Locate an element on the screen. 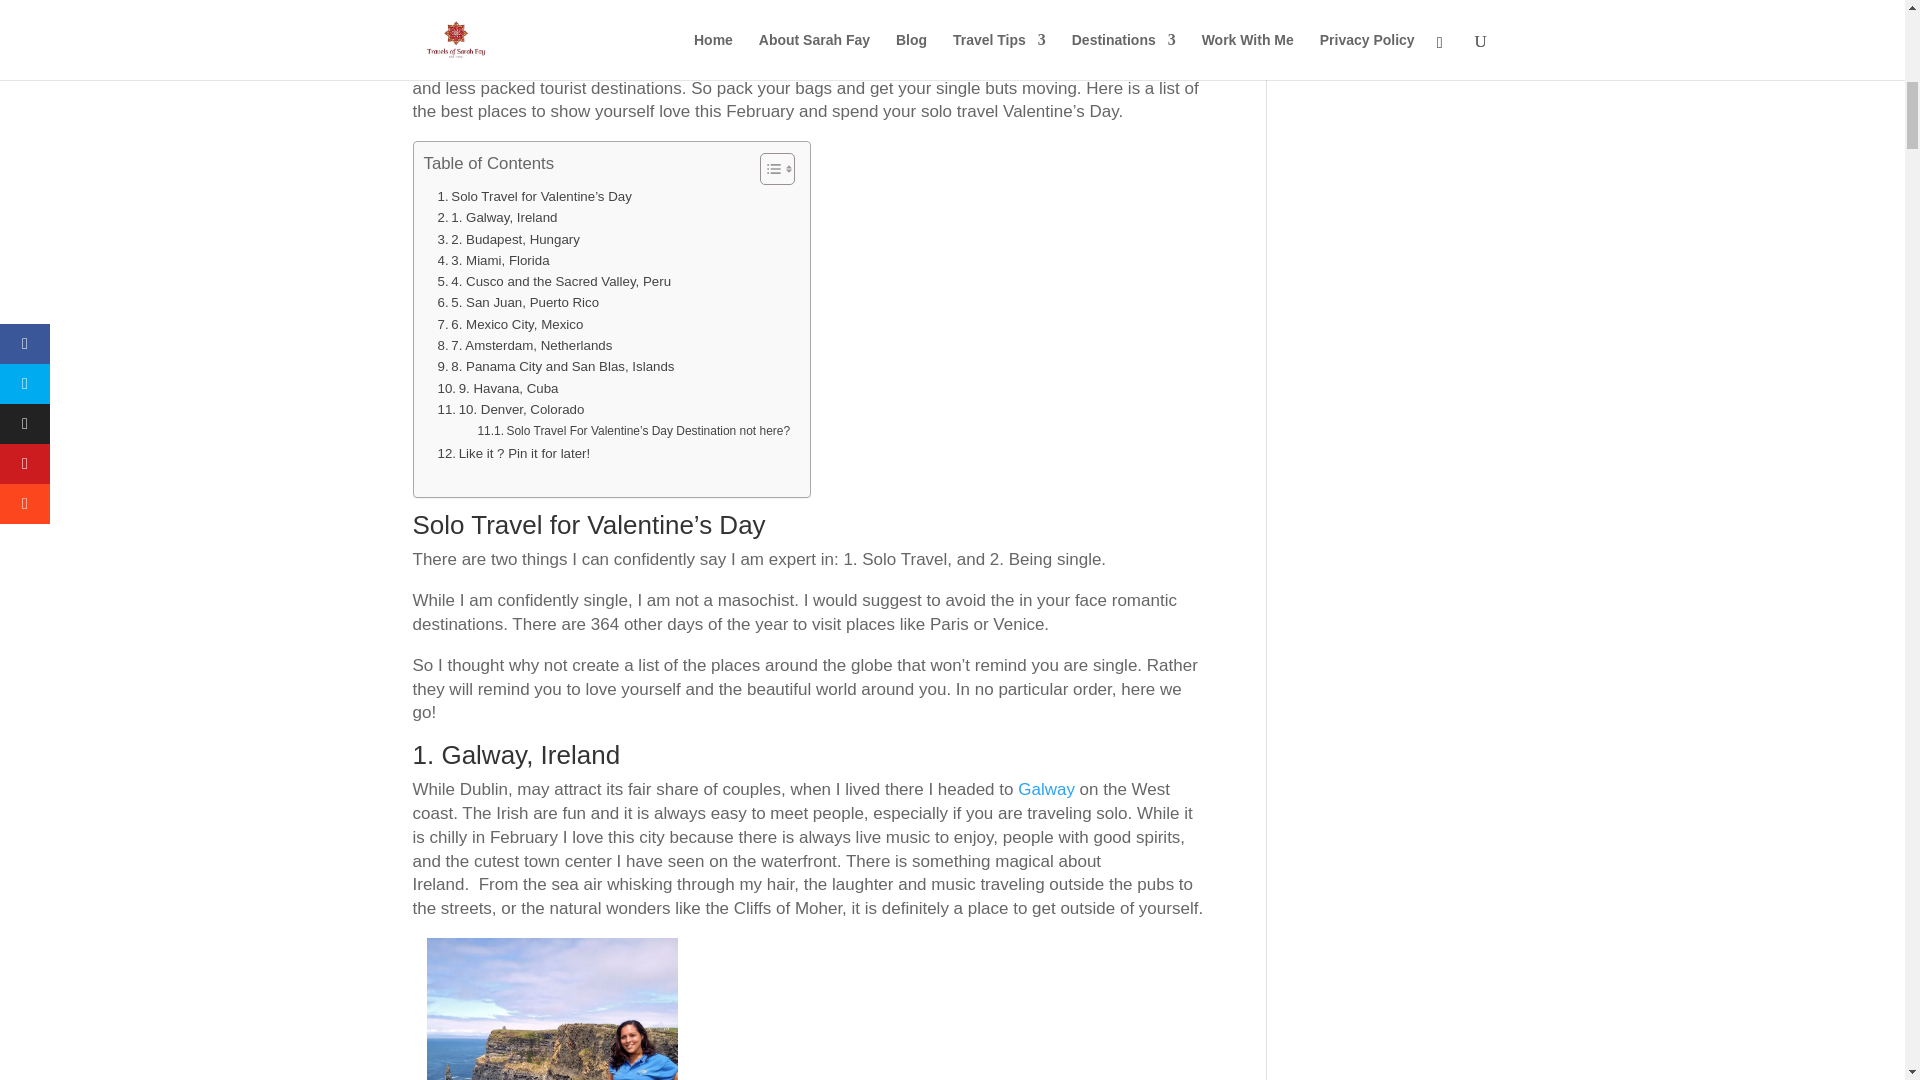 The image size is (1920, 1080). 6. Mexico City, Mexico  is located at coordinates (512, 324).